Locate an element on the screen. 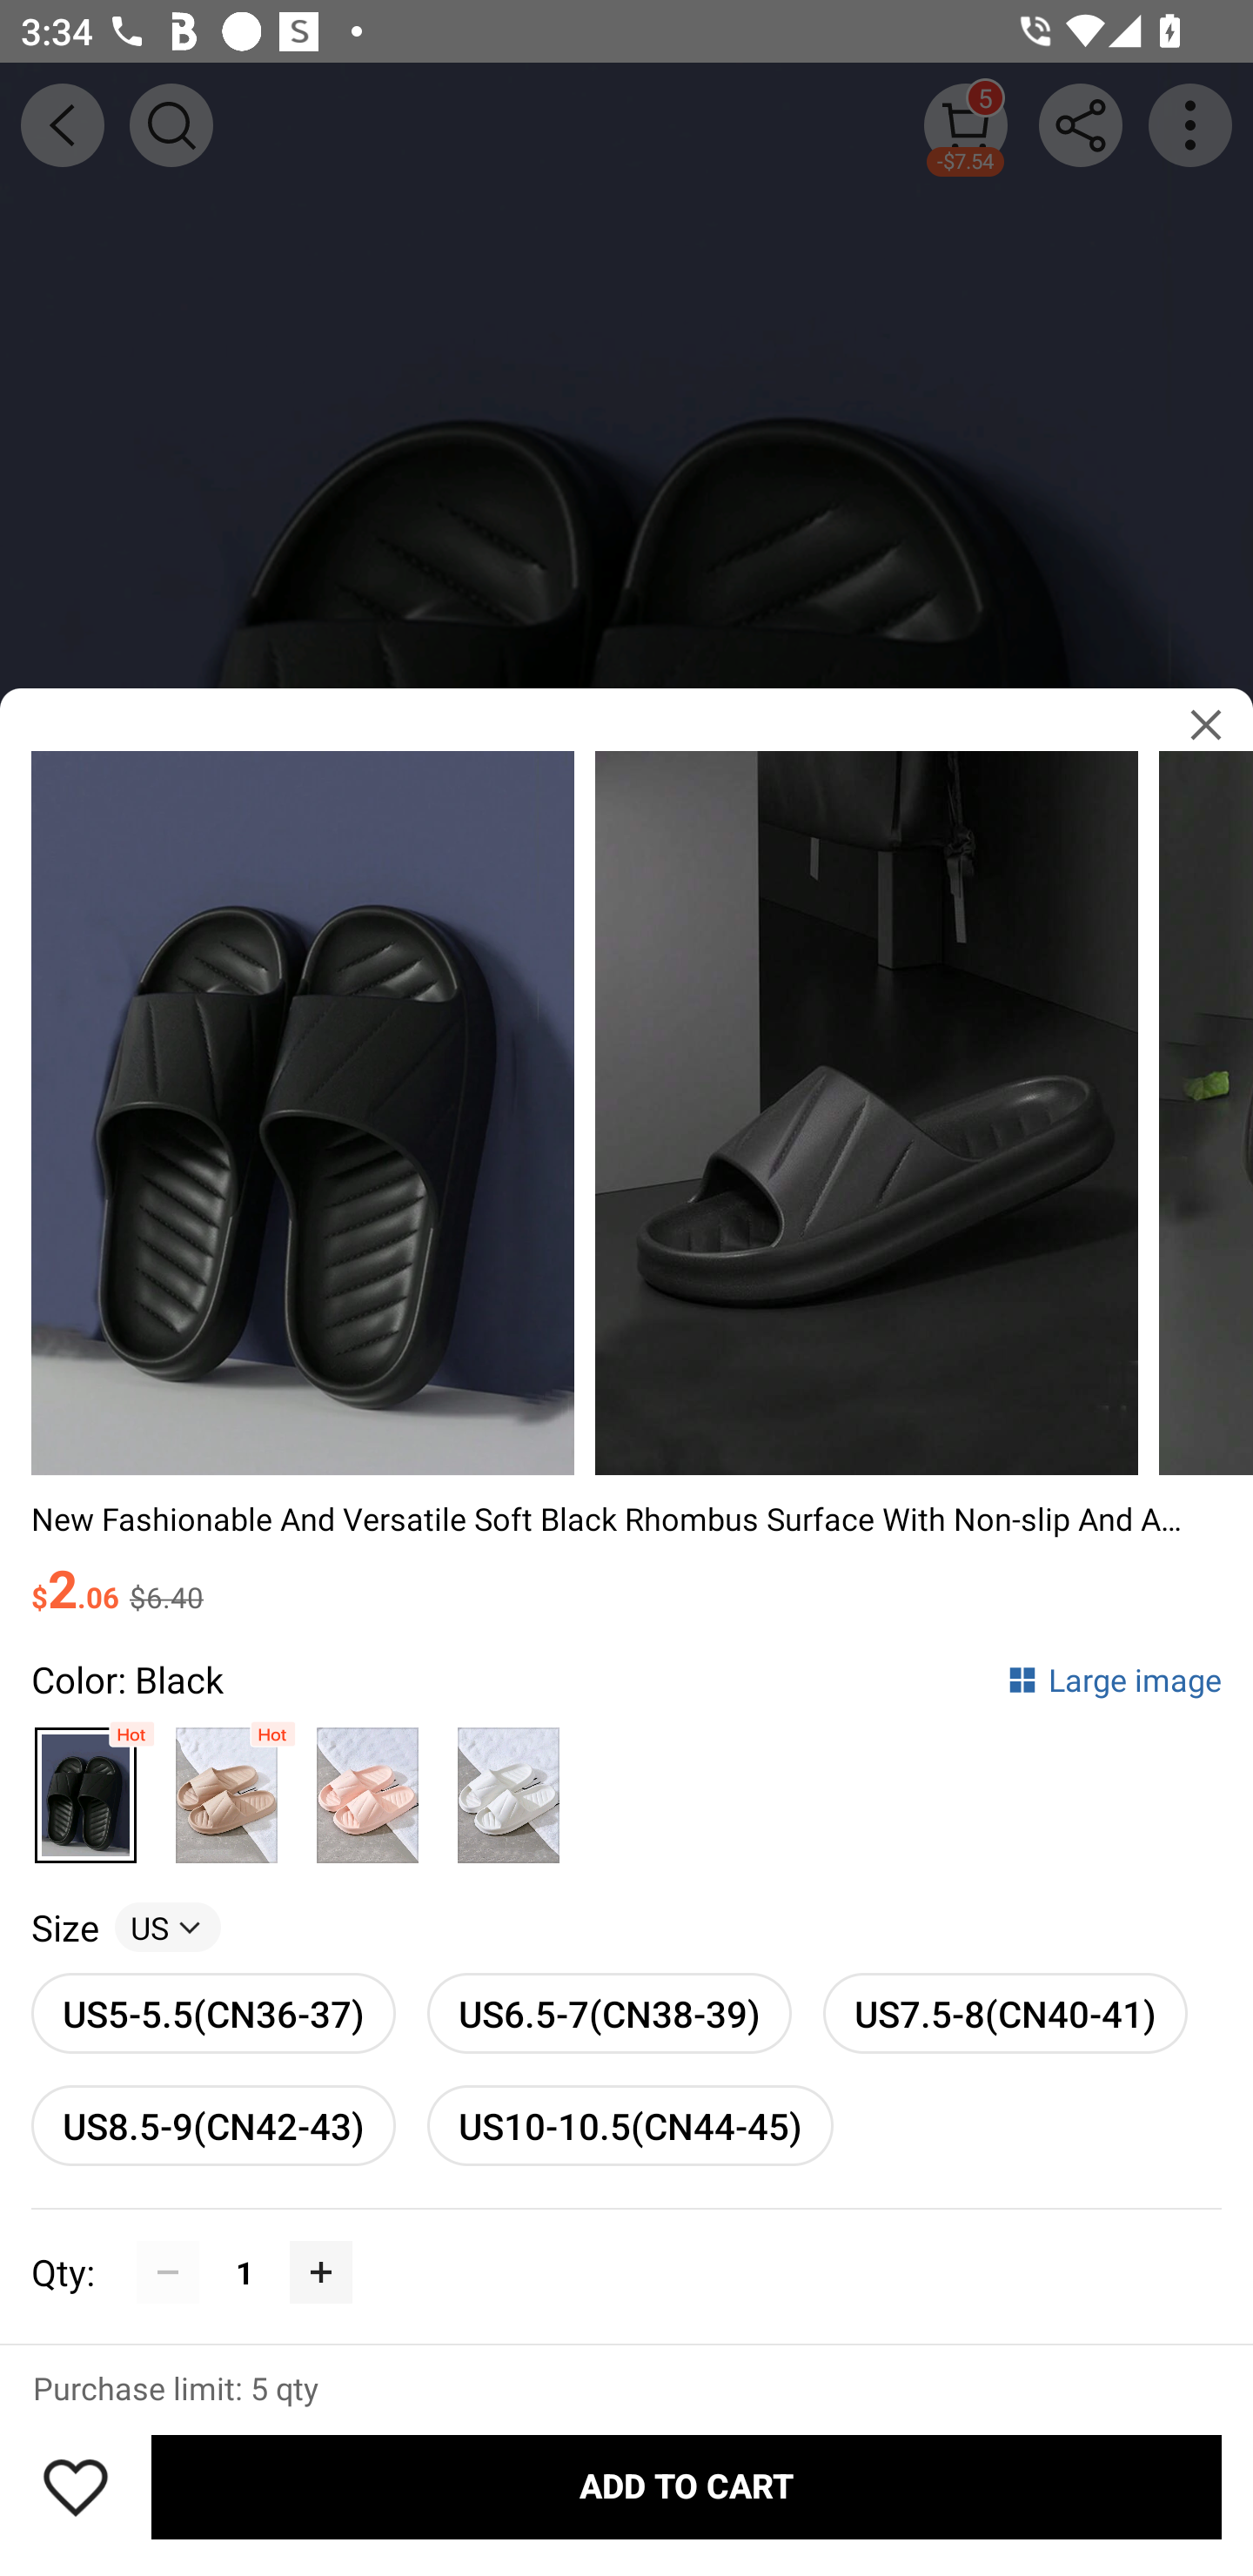  Pink is located at coordinates (367, 1786).